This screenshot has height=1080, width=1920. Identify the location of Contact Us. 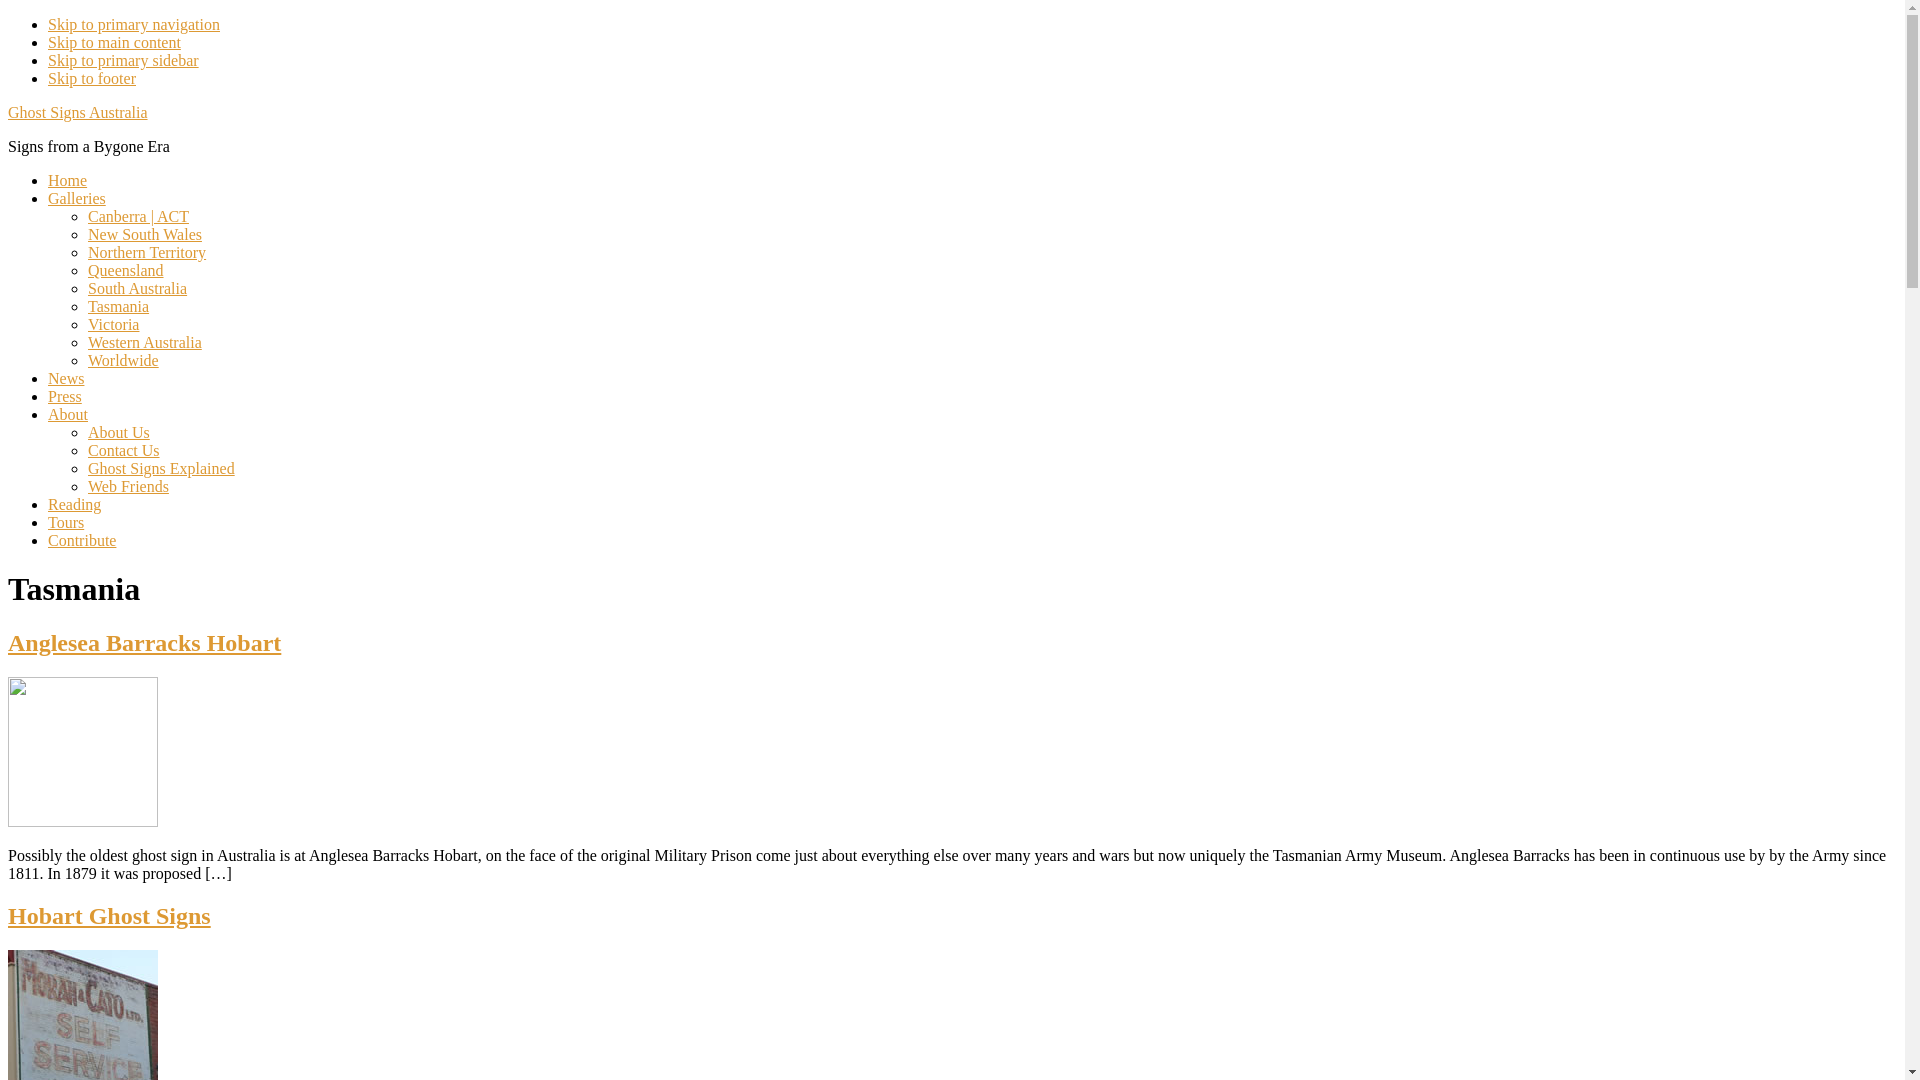
(124, 450).